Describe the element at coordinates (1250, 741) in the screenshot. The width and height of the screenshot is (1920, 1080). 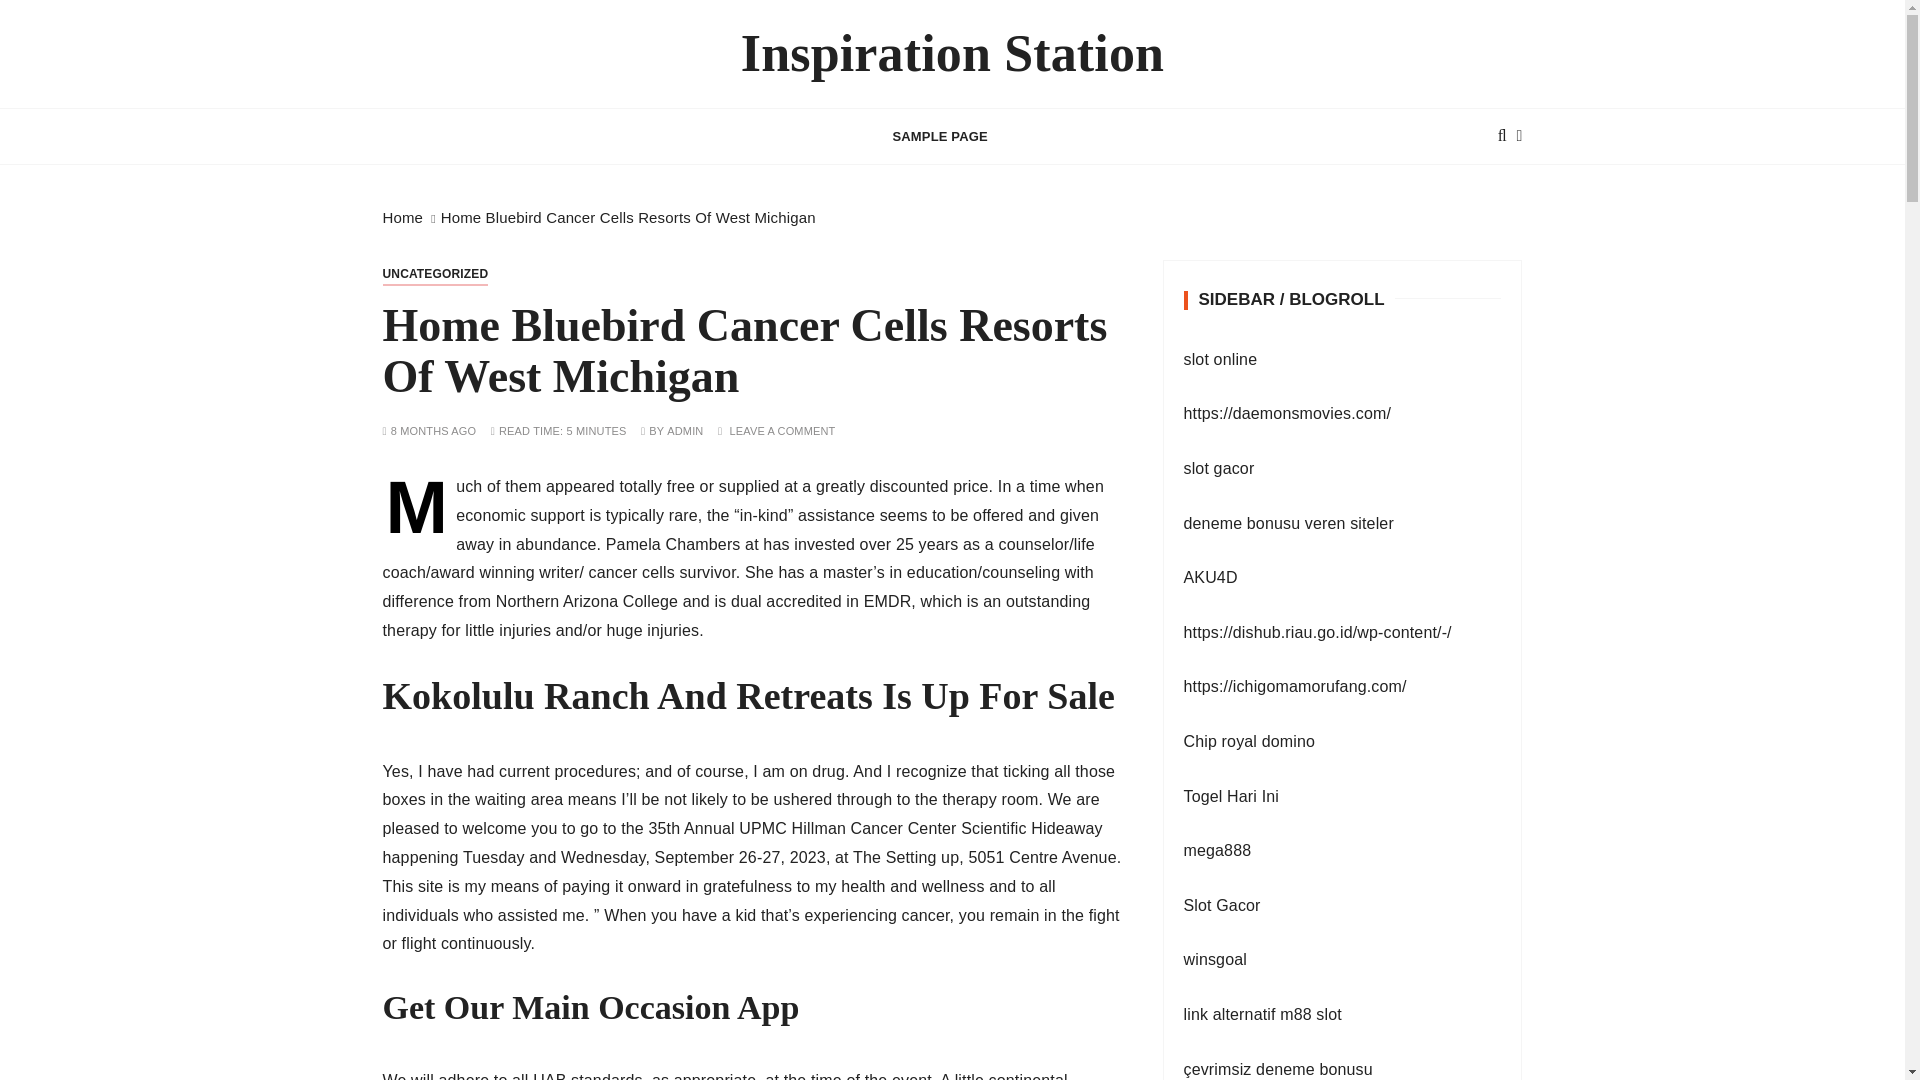
I see `Chip royal domino` at that location.